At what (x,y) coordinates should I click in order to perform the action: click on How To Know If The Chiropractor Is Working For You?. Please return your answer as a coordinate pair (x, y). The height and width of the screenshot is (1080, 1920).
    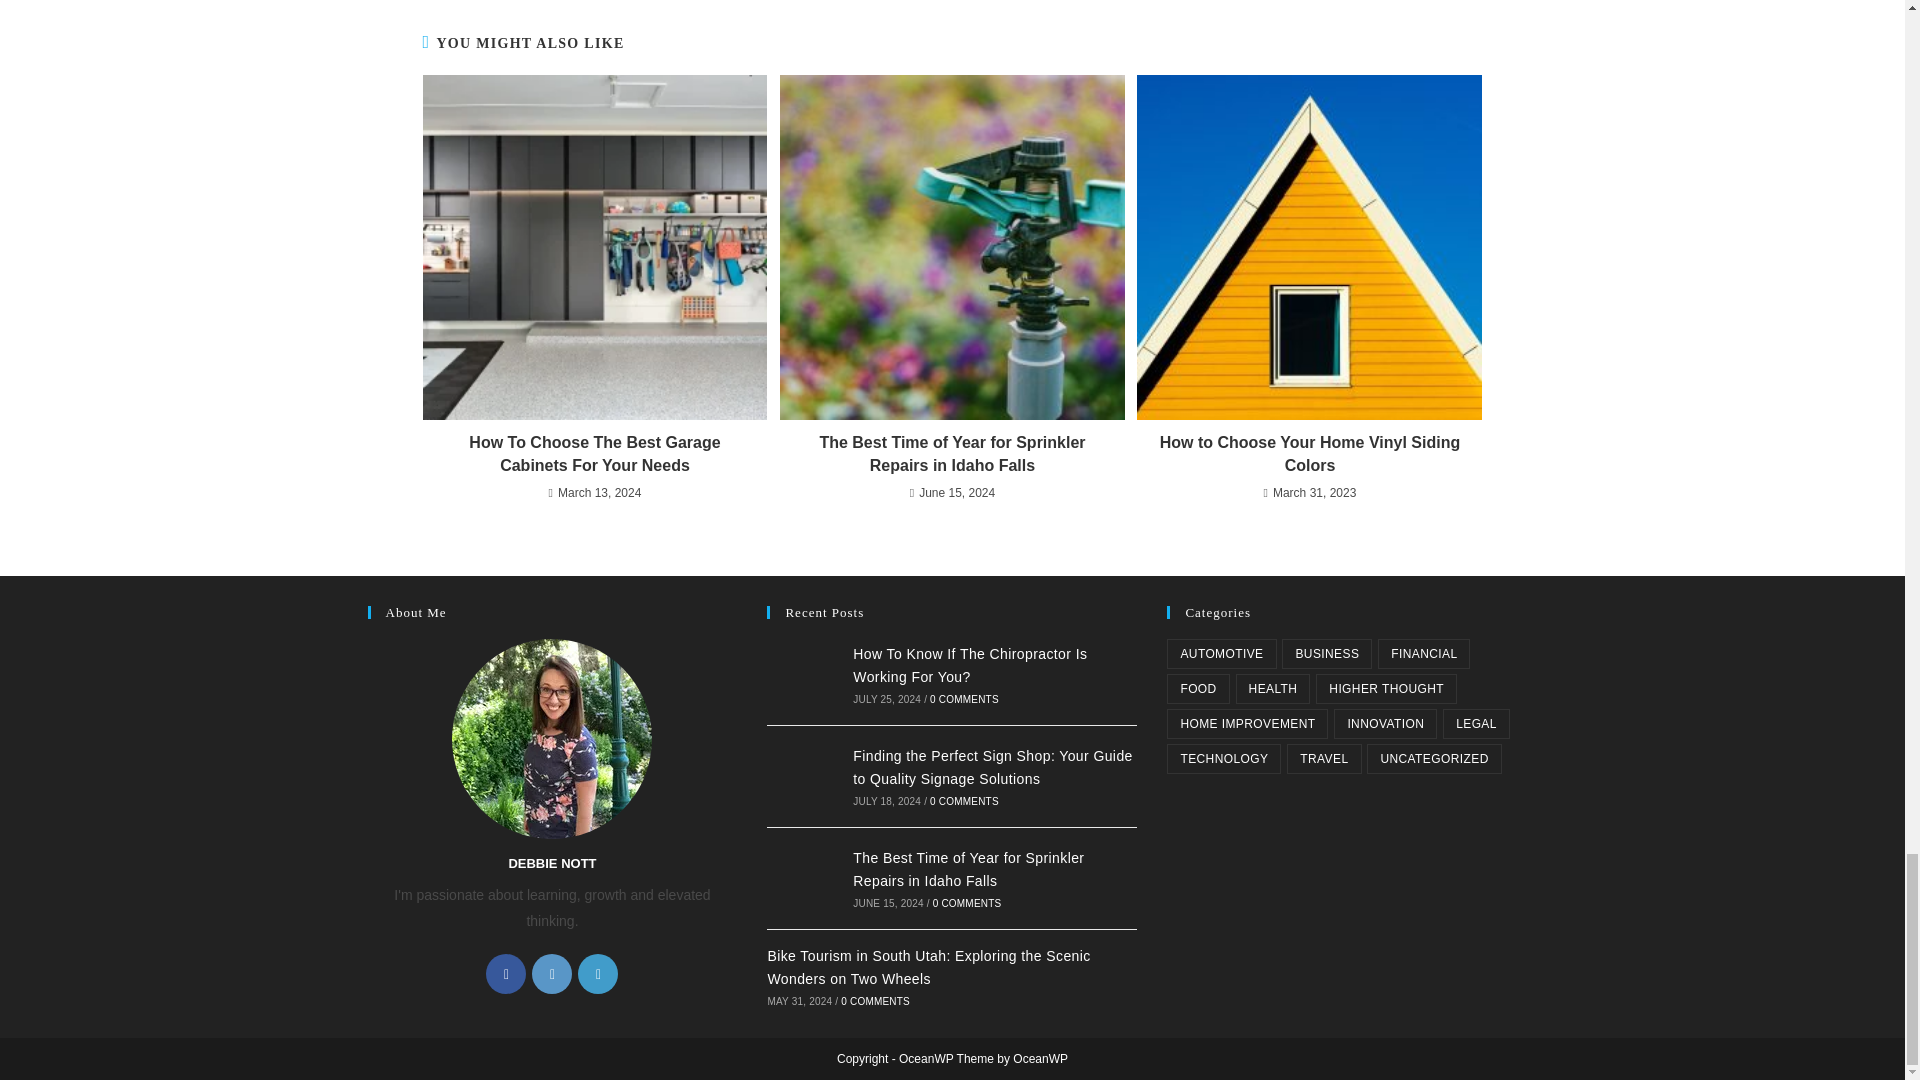
    Looking at the image, I should click on (969, 664).